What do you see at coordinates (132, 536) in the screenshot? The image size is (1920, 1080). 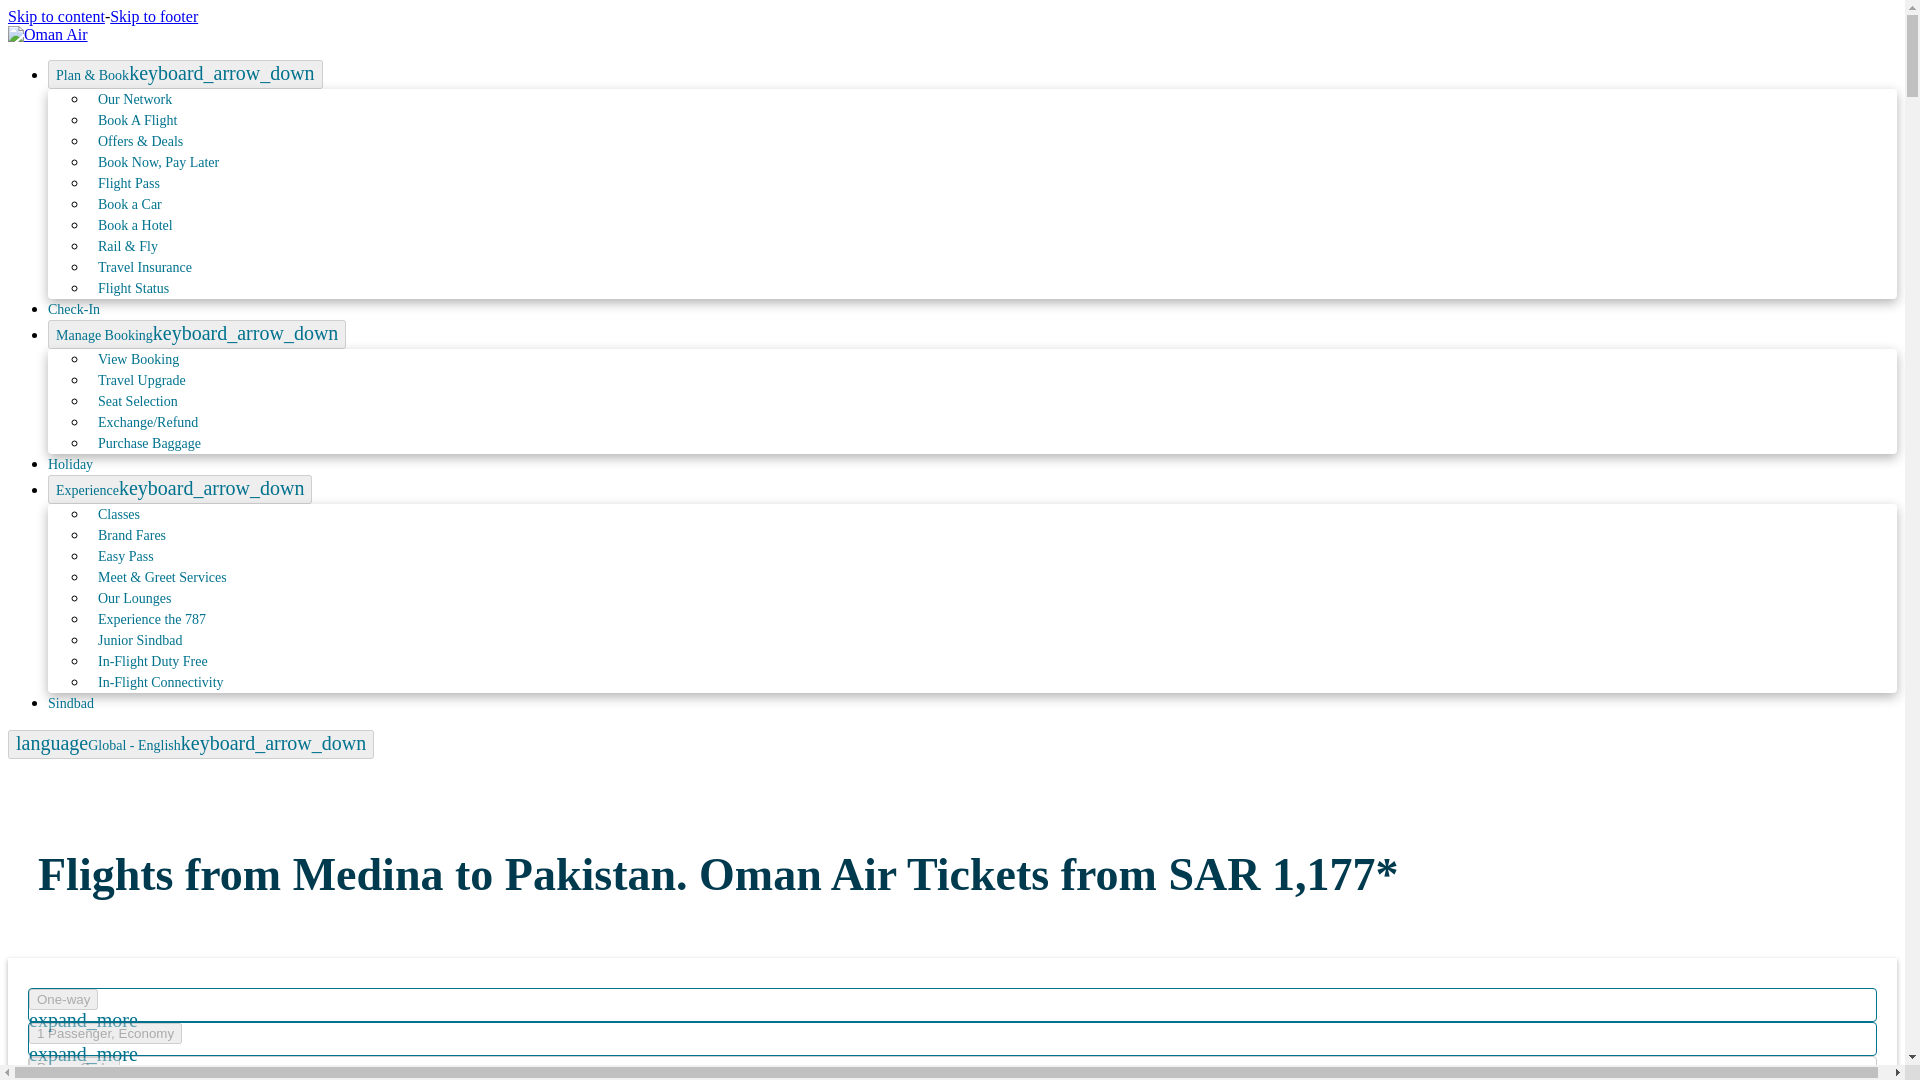 I see `Brand Fares` at bounding box center [132, 536].